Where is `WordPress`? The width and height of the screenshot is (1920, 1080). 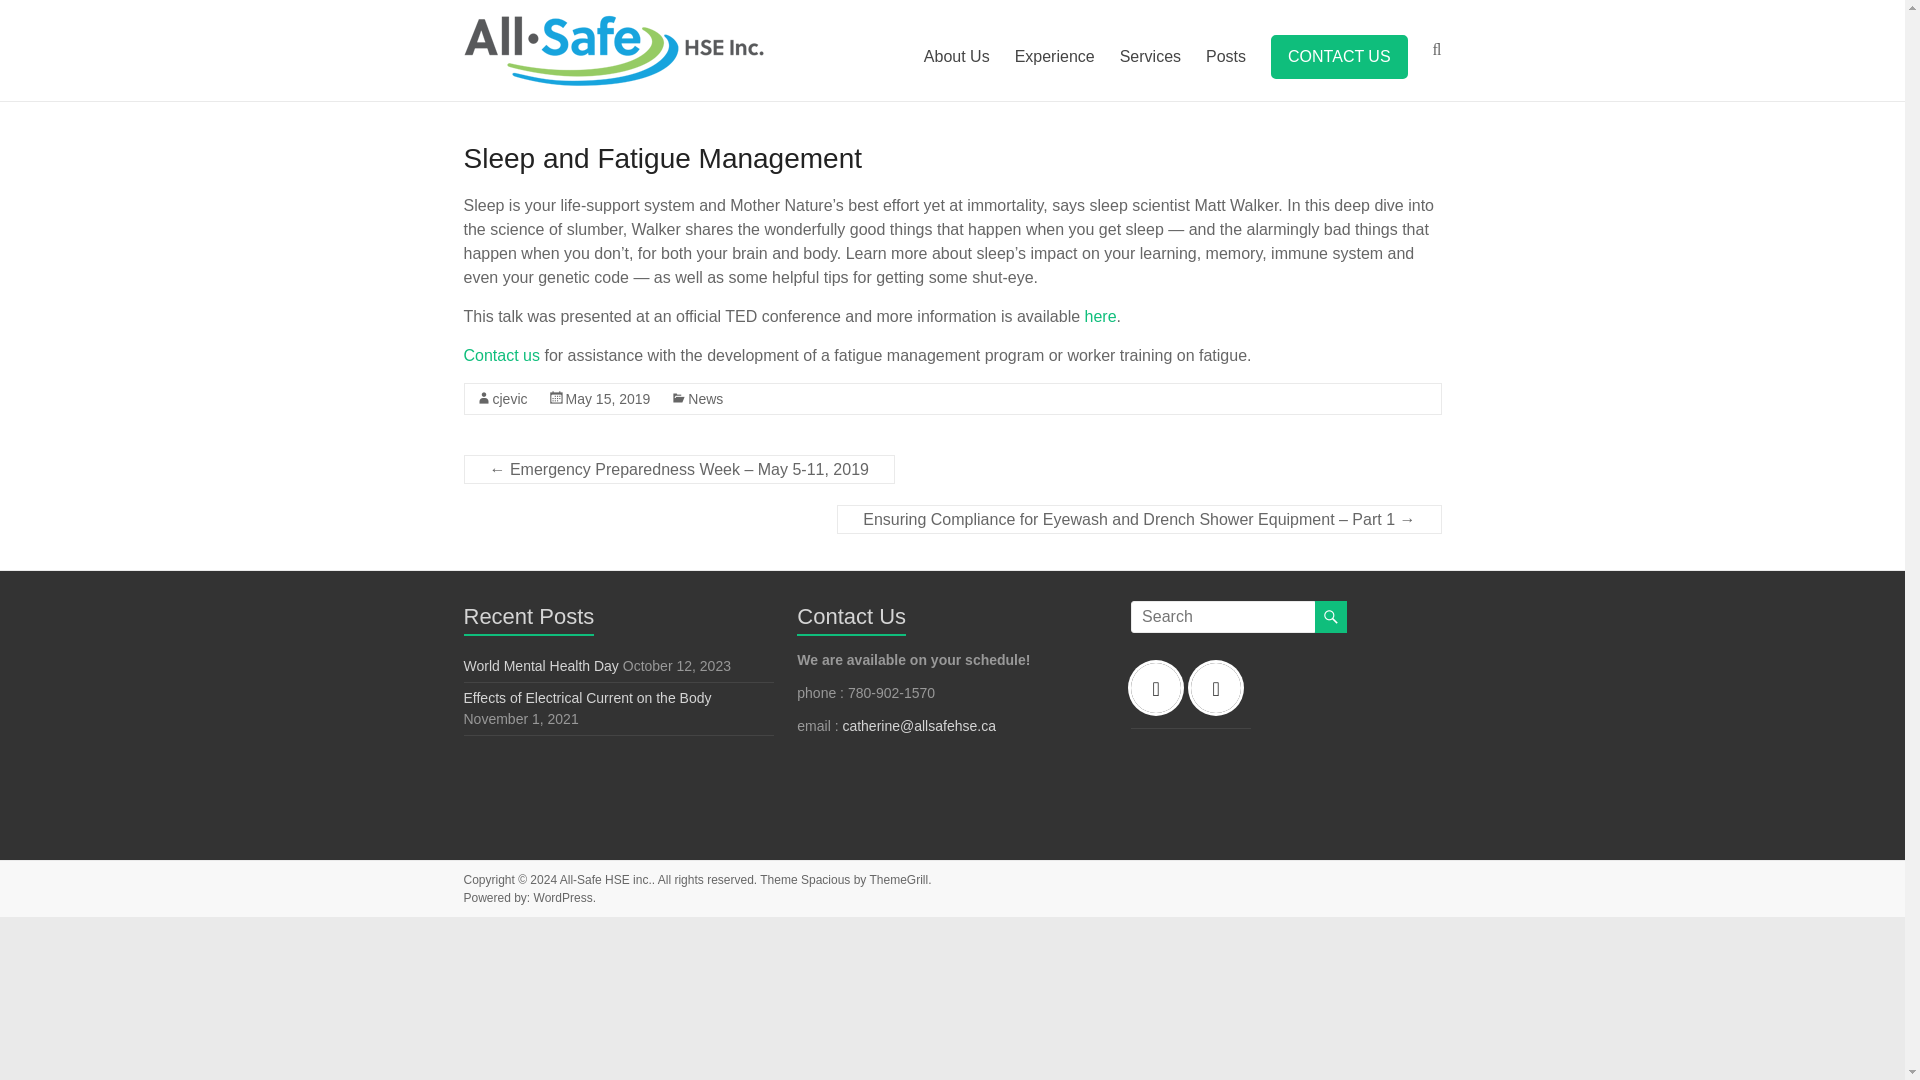
WordPress is located at coordinates (563, 898).